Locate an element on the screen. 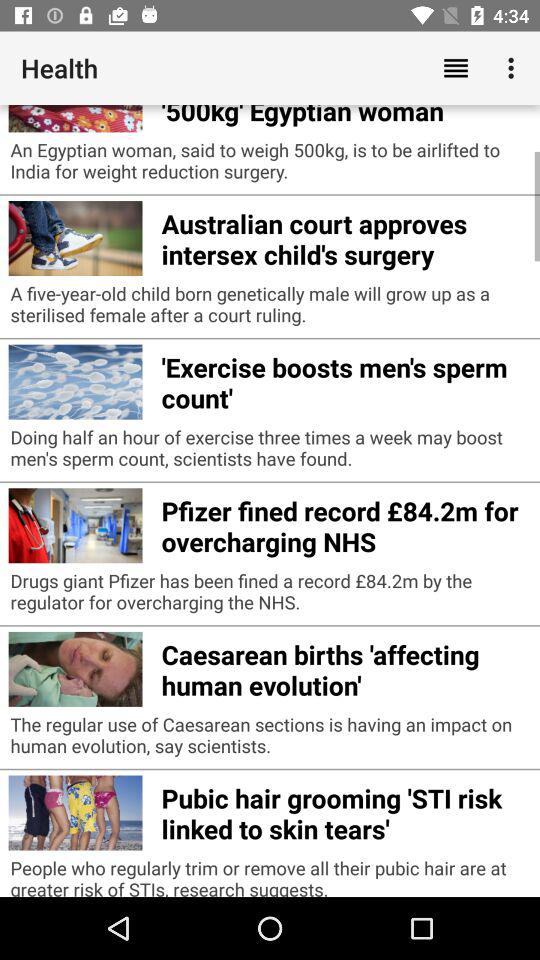 The image size is (540, 960). swipe to drugs giant pfizer icon is located at coordinates (270, 596).